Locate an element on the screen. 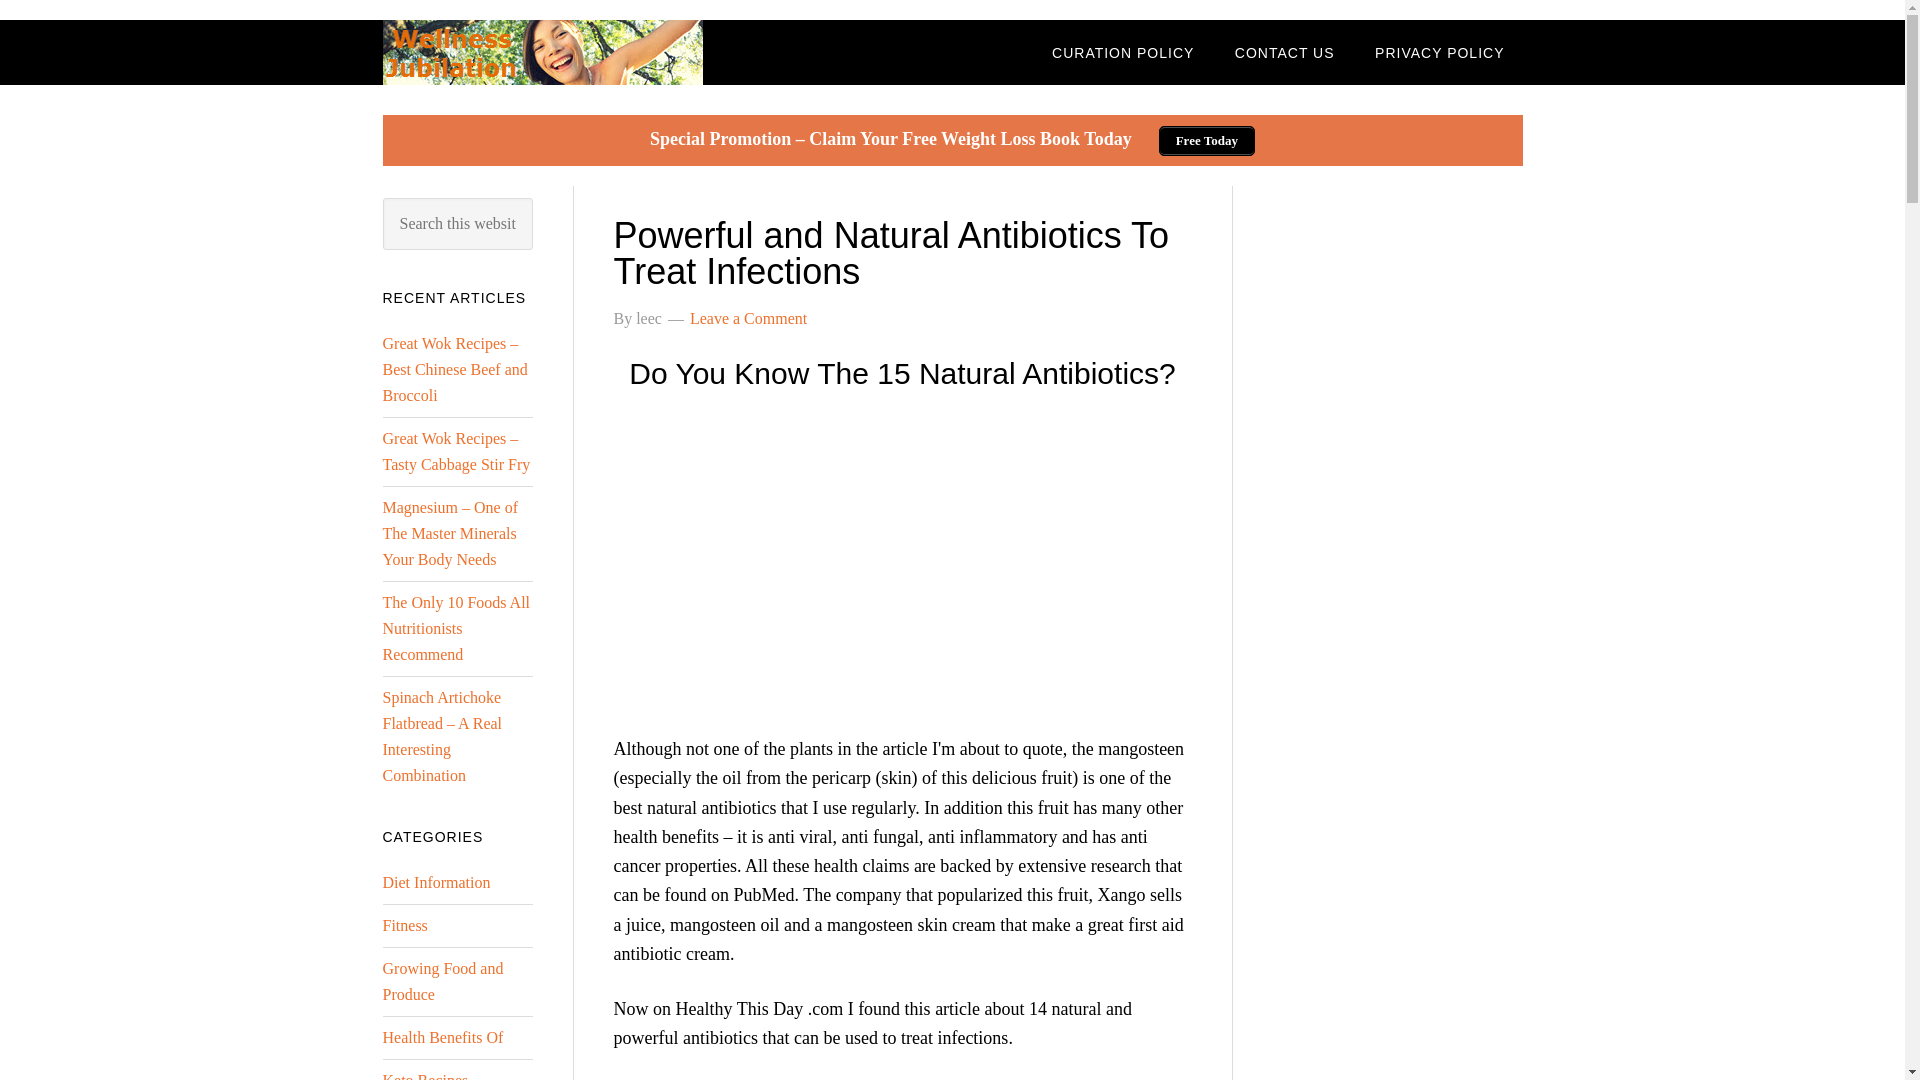 The height and width of the screenshot is (1080, 1920). The Only 10 Foods All Nutritionists Recommend is located at coordinates (456, 628).